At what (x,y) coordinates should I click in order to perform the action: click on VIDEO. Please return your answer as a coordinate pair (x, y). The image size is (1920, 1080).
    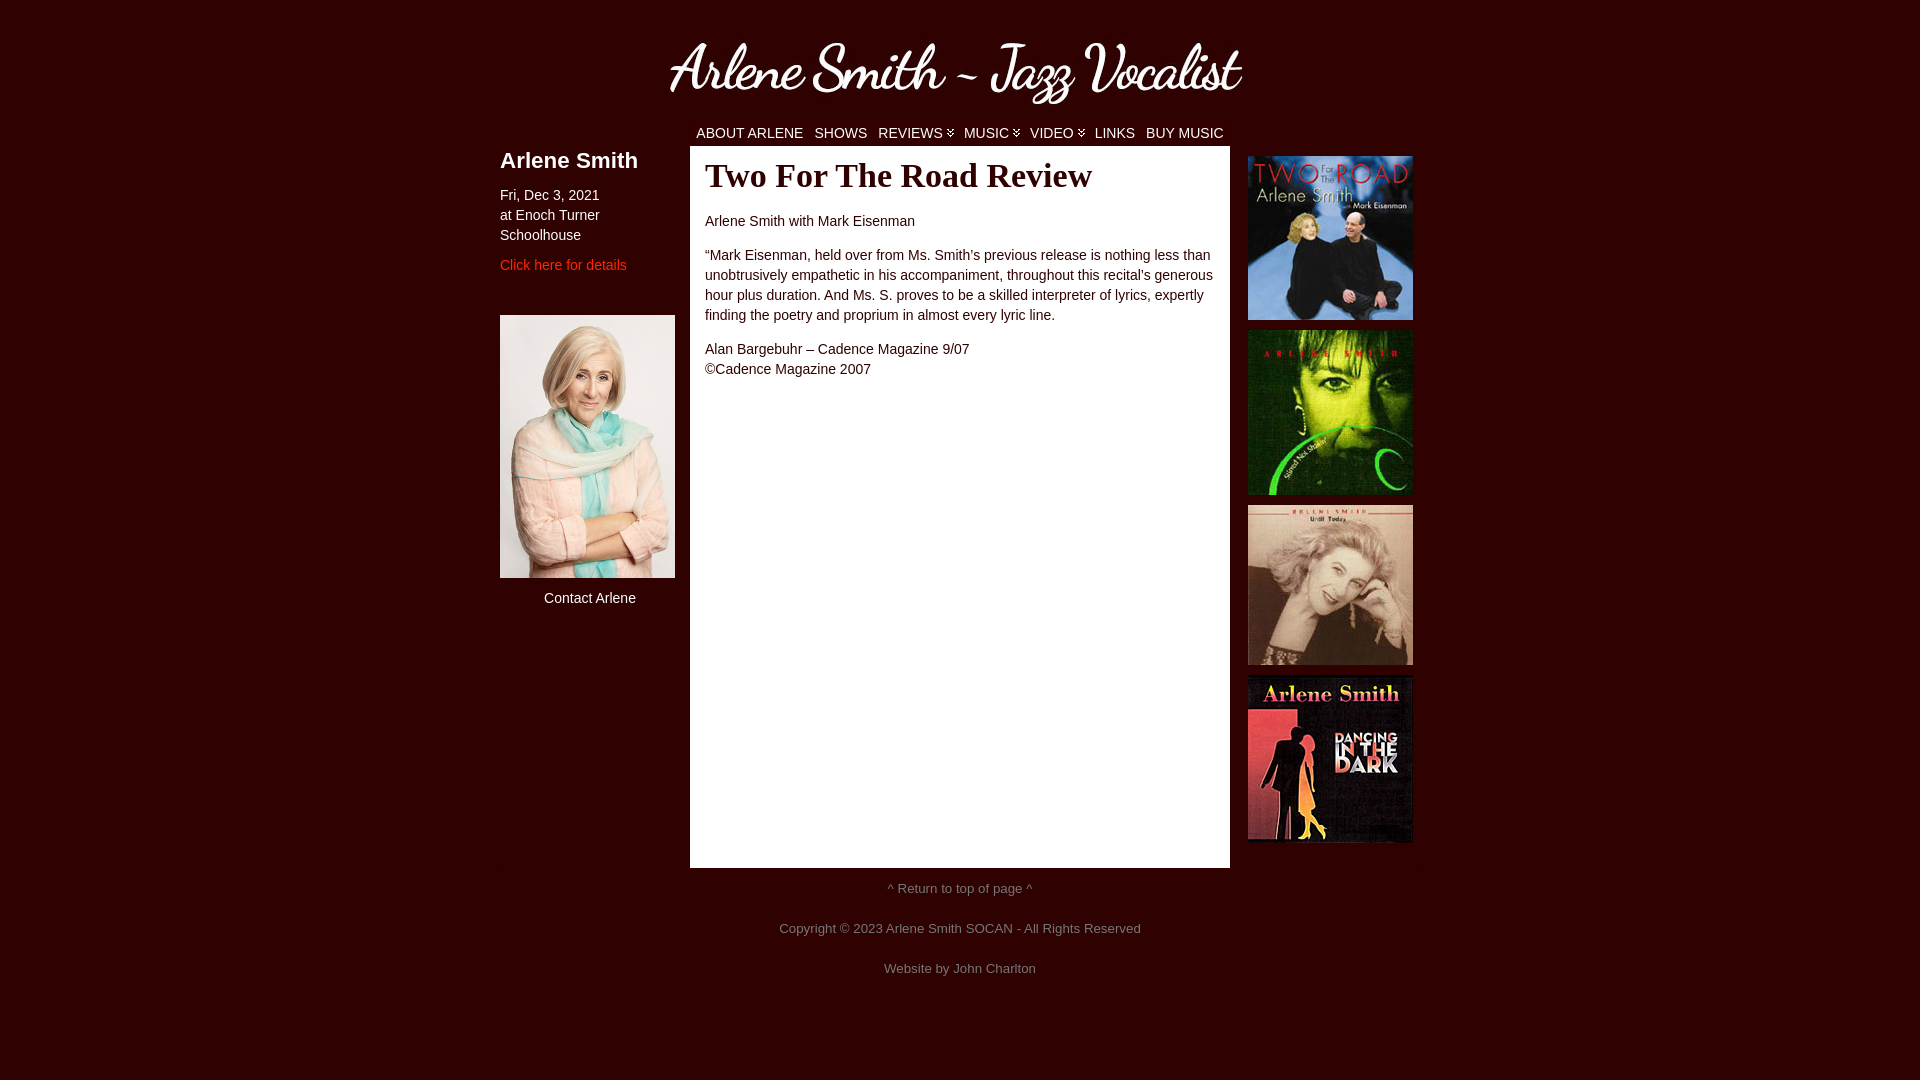
    Looking at the image, I should click on (1057, 133).